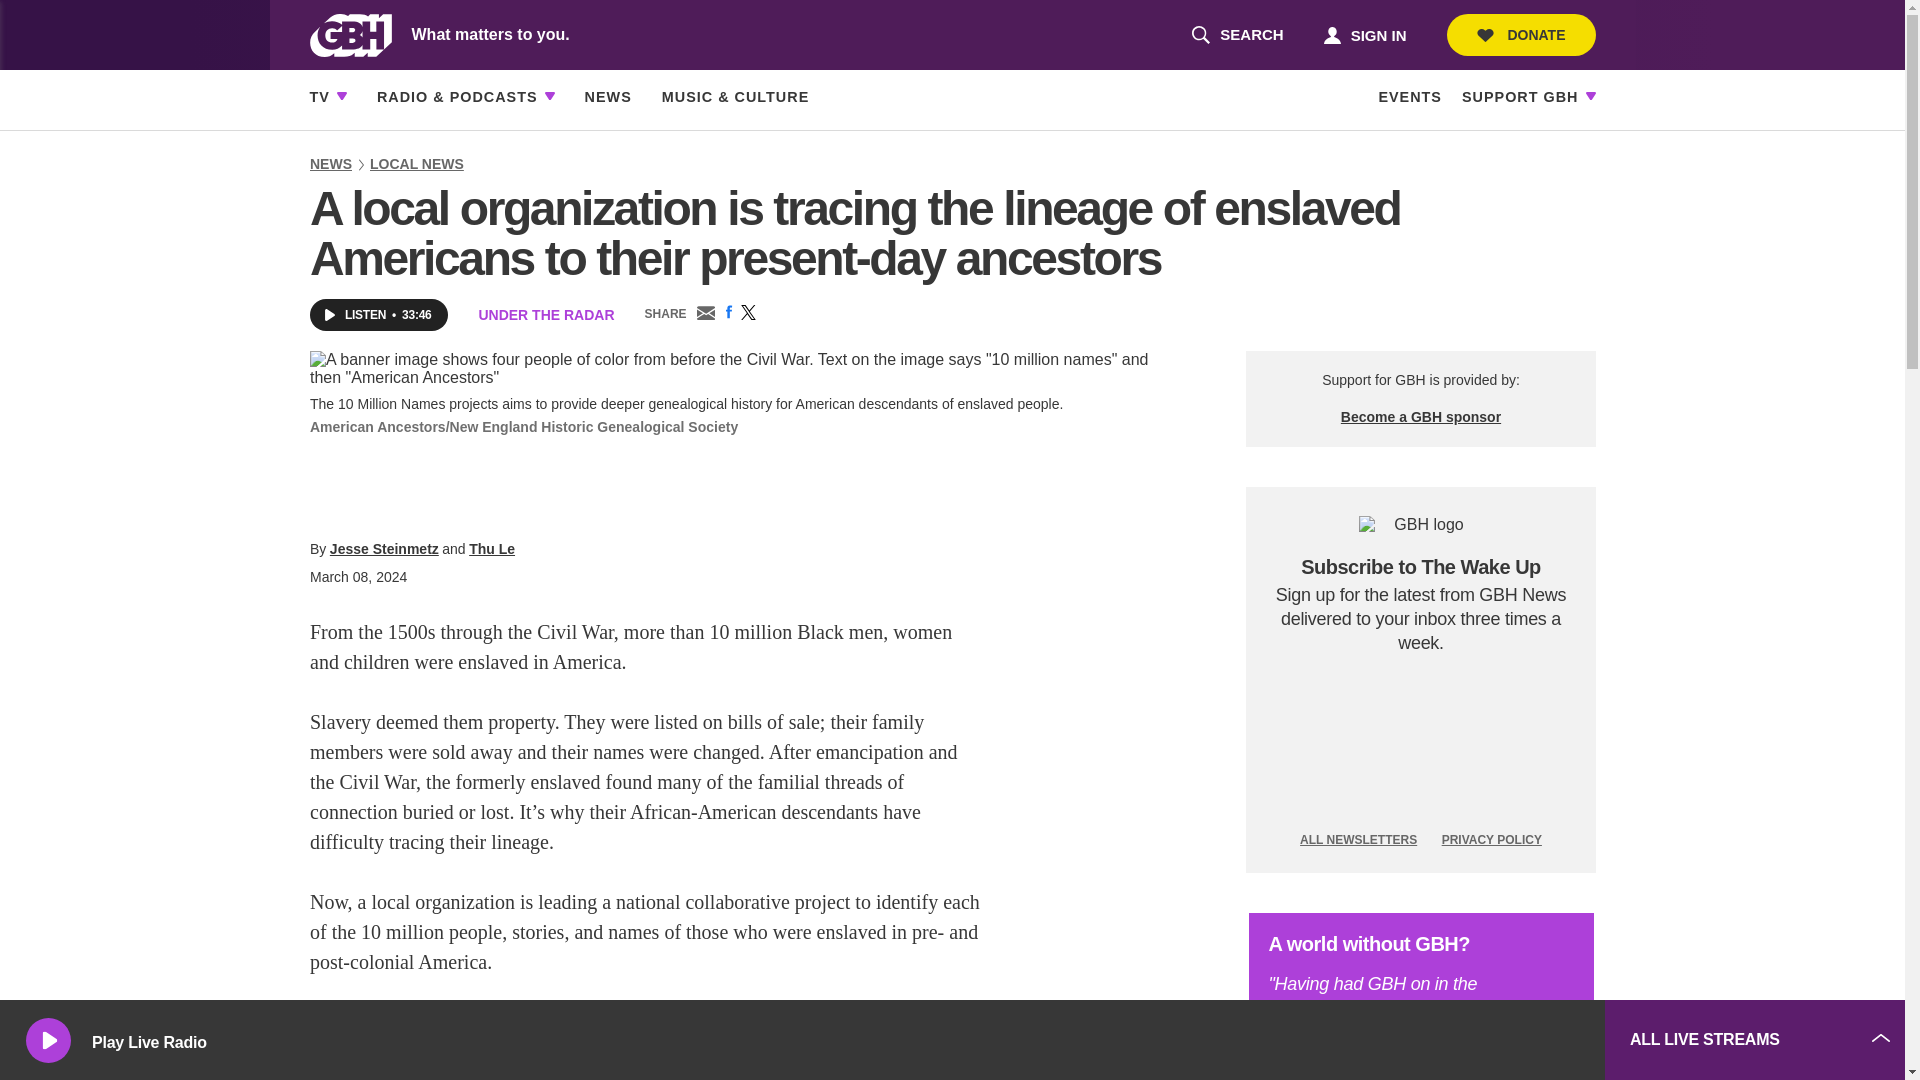  What do you see at coordinates (1521, 35) in the screenshot?
I see `DONATE` at bounding box center [1521, 35].